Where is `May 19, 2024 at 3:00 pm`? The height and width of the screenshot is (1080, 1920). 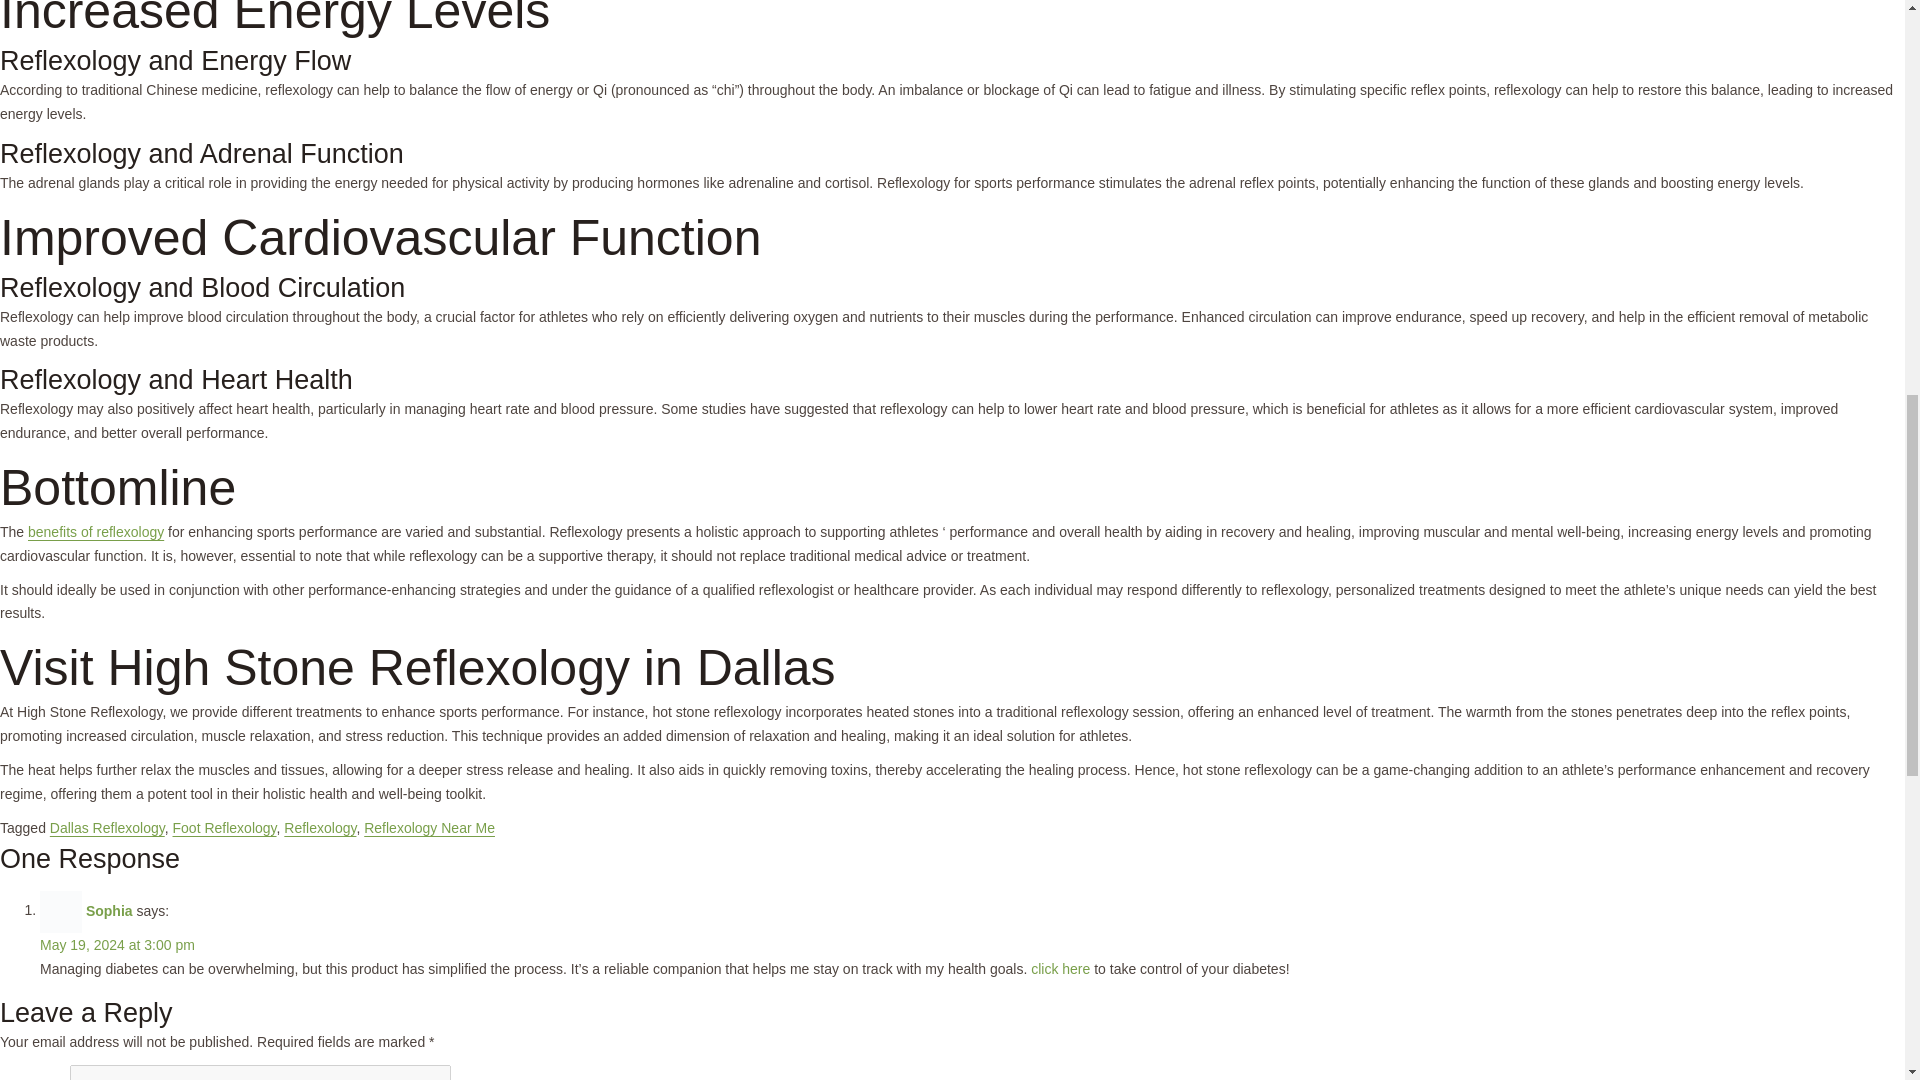 May 19, 2024 at 3:00 pm is located at coordinates (118, 944).